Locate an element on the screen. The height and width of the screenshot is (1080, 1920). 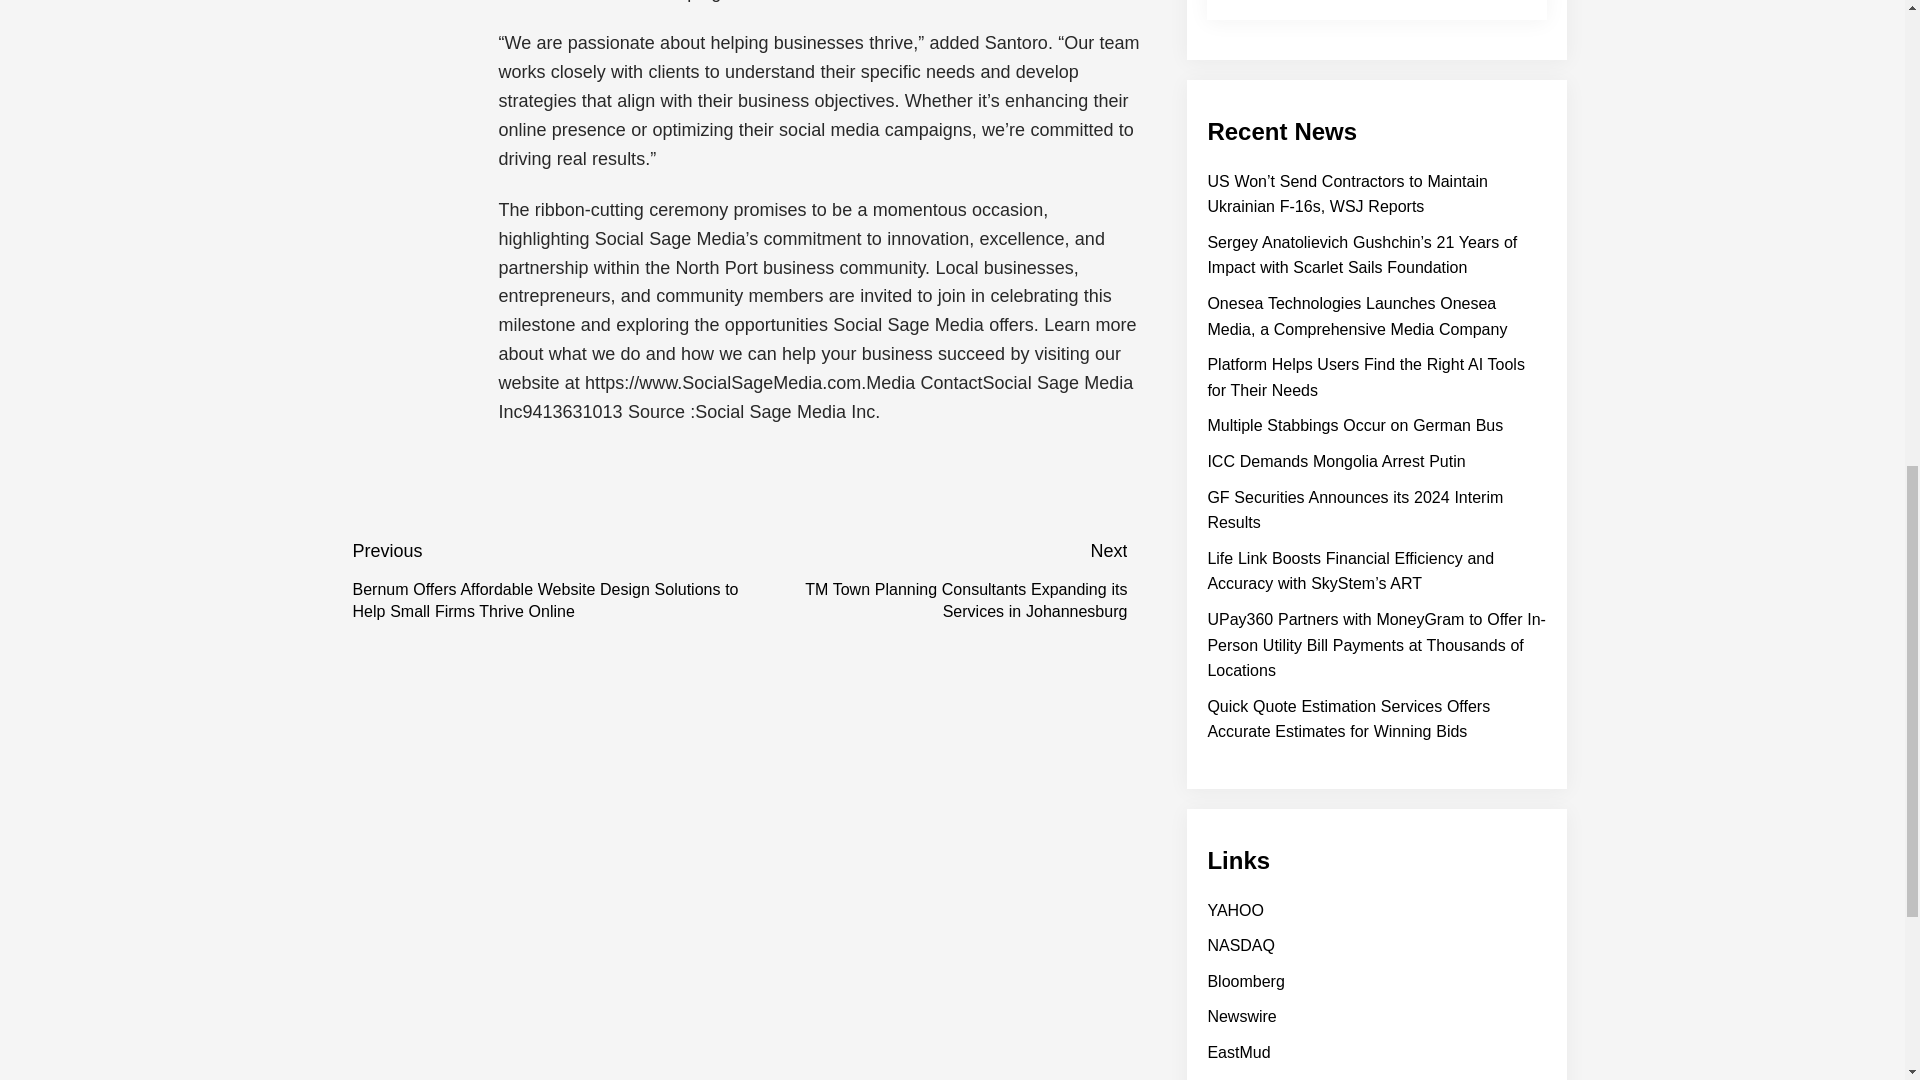
YAHOO is located at coordinates (1235, 910).